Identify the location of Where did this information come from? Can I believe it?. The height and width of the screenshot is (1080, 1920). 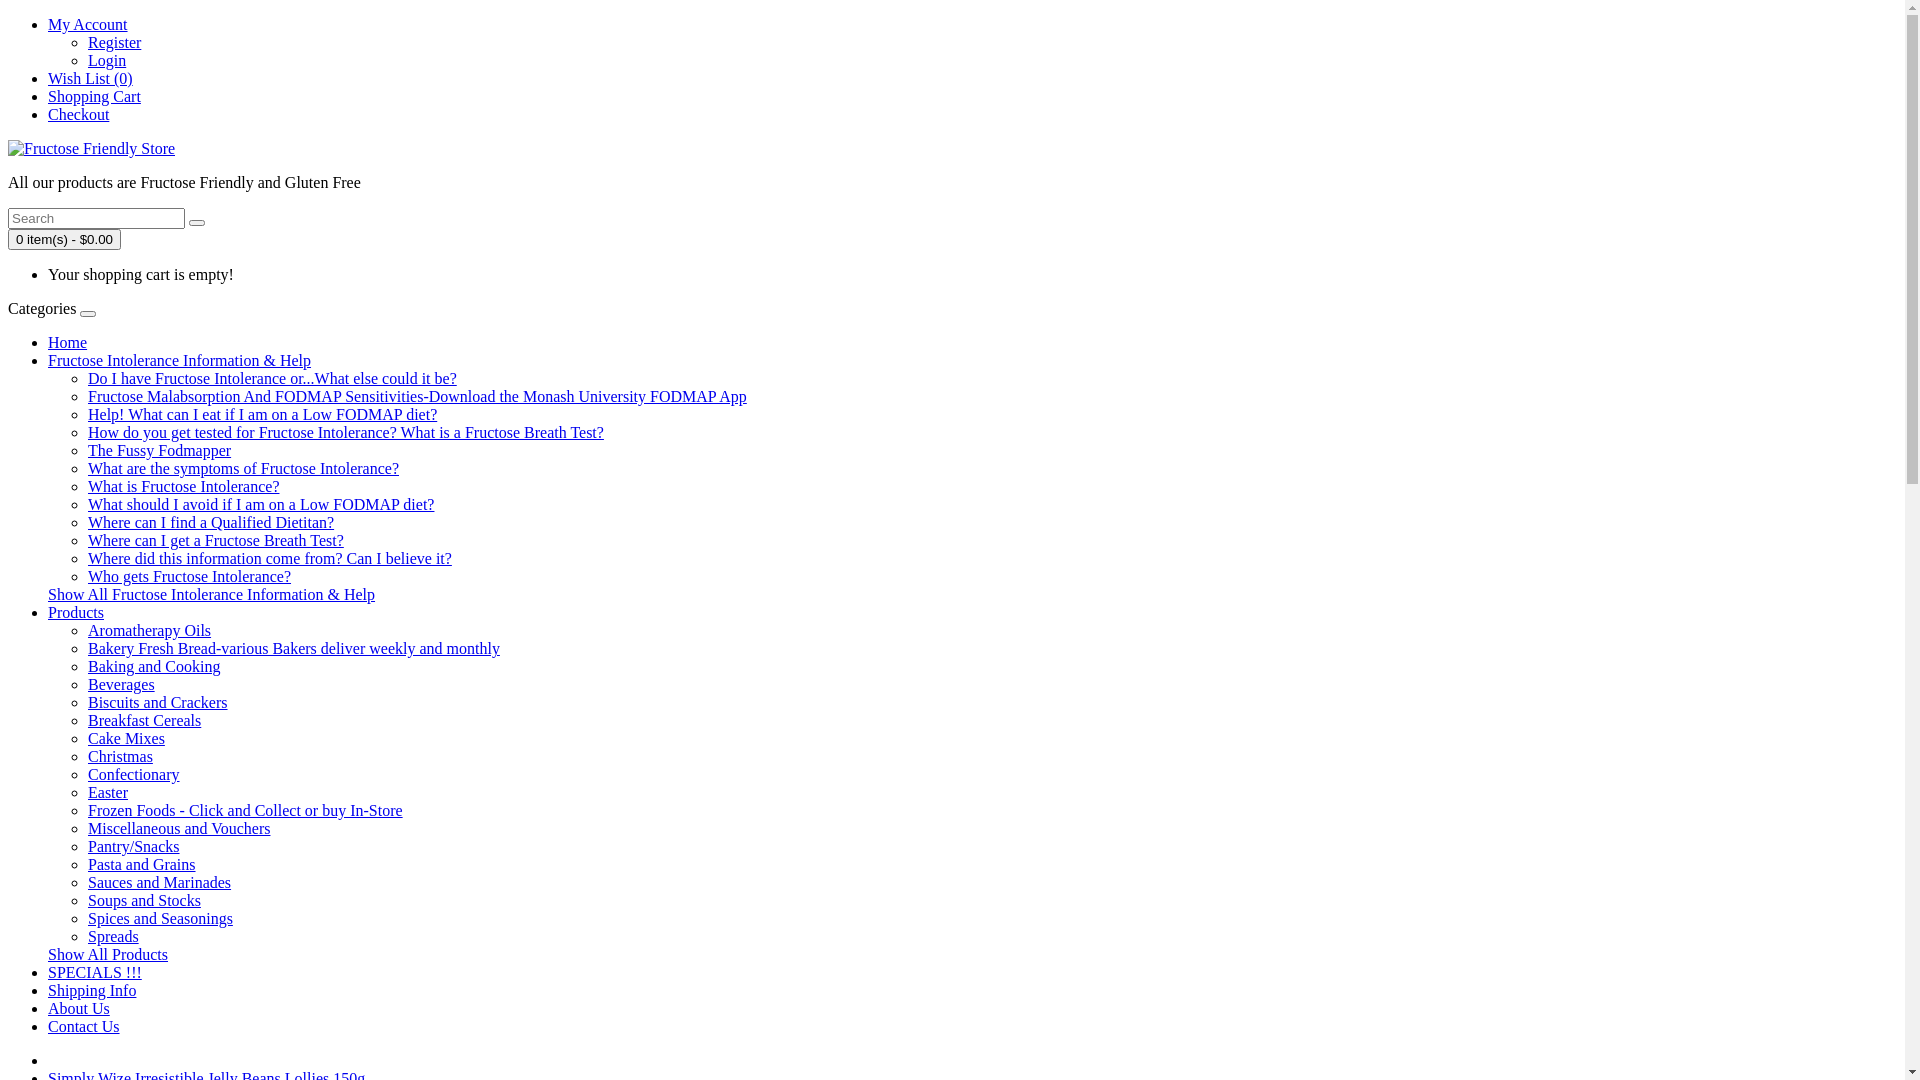
(270, 558).